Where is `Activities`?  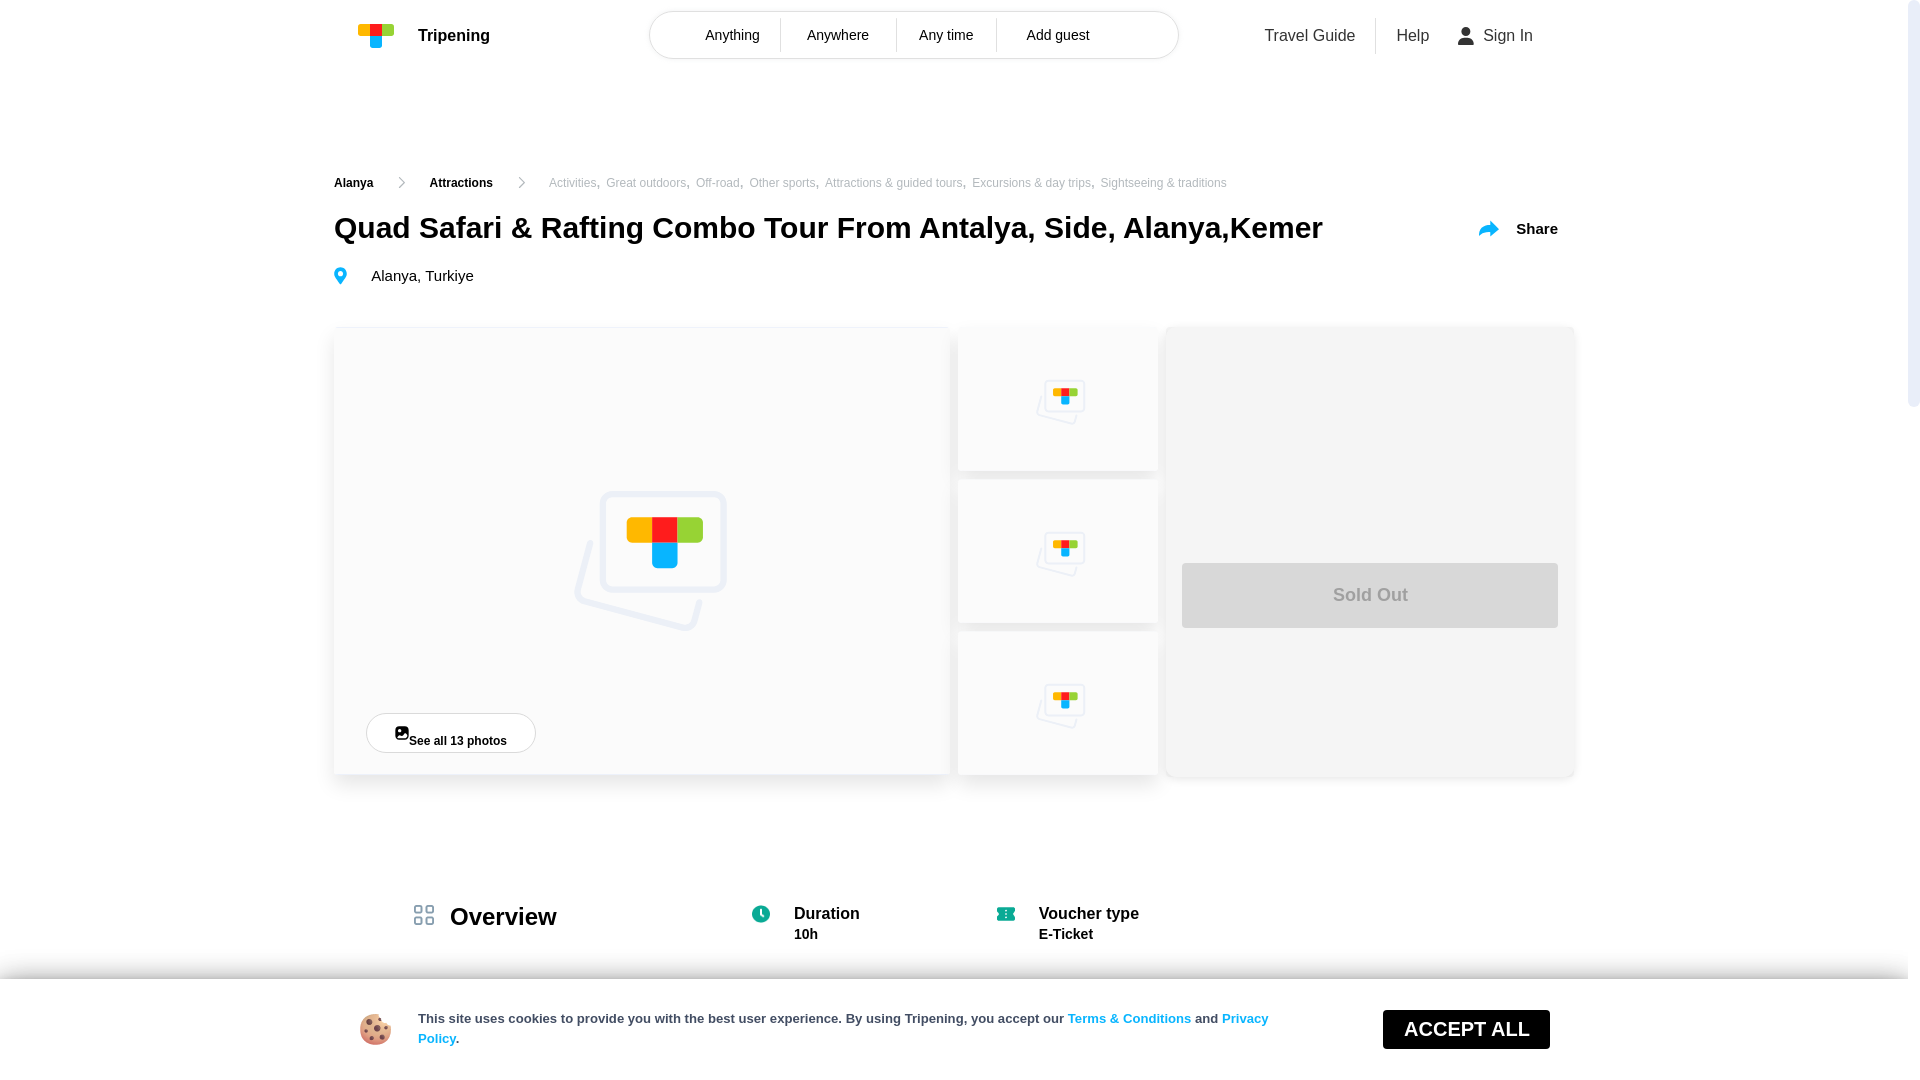
Activities is located at coordinates (572, 183).